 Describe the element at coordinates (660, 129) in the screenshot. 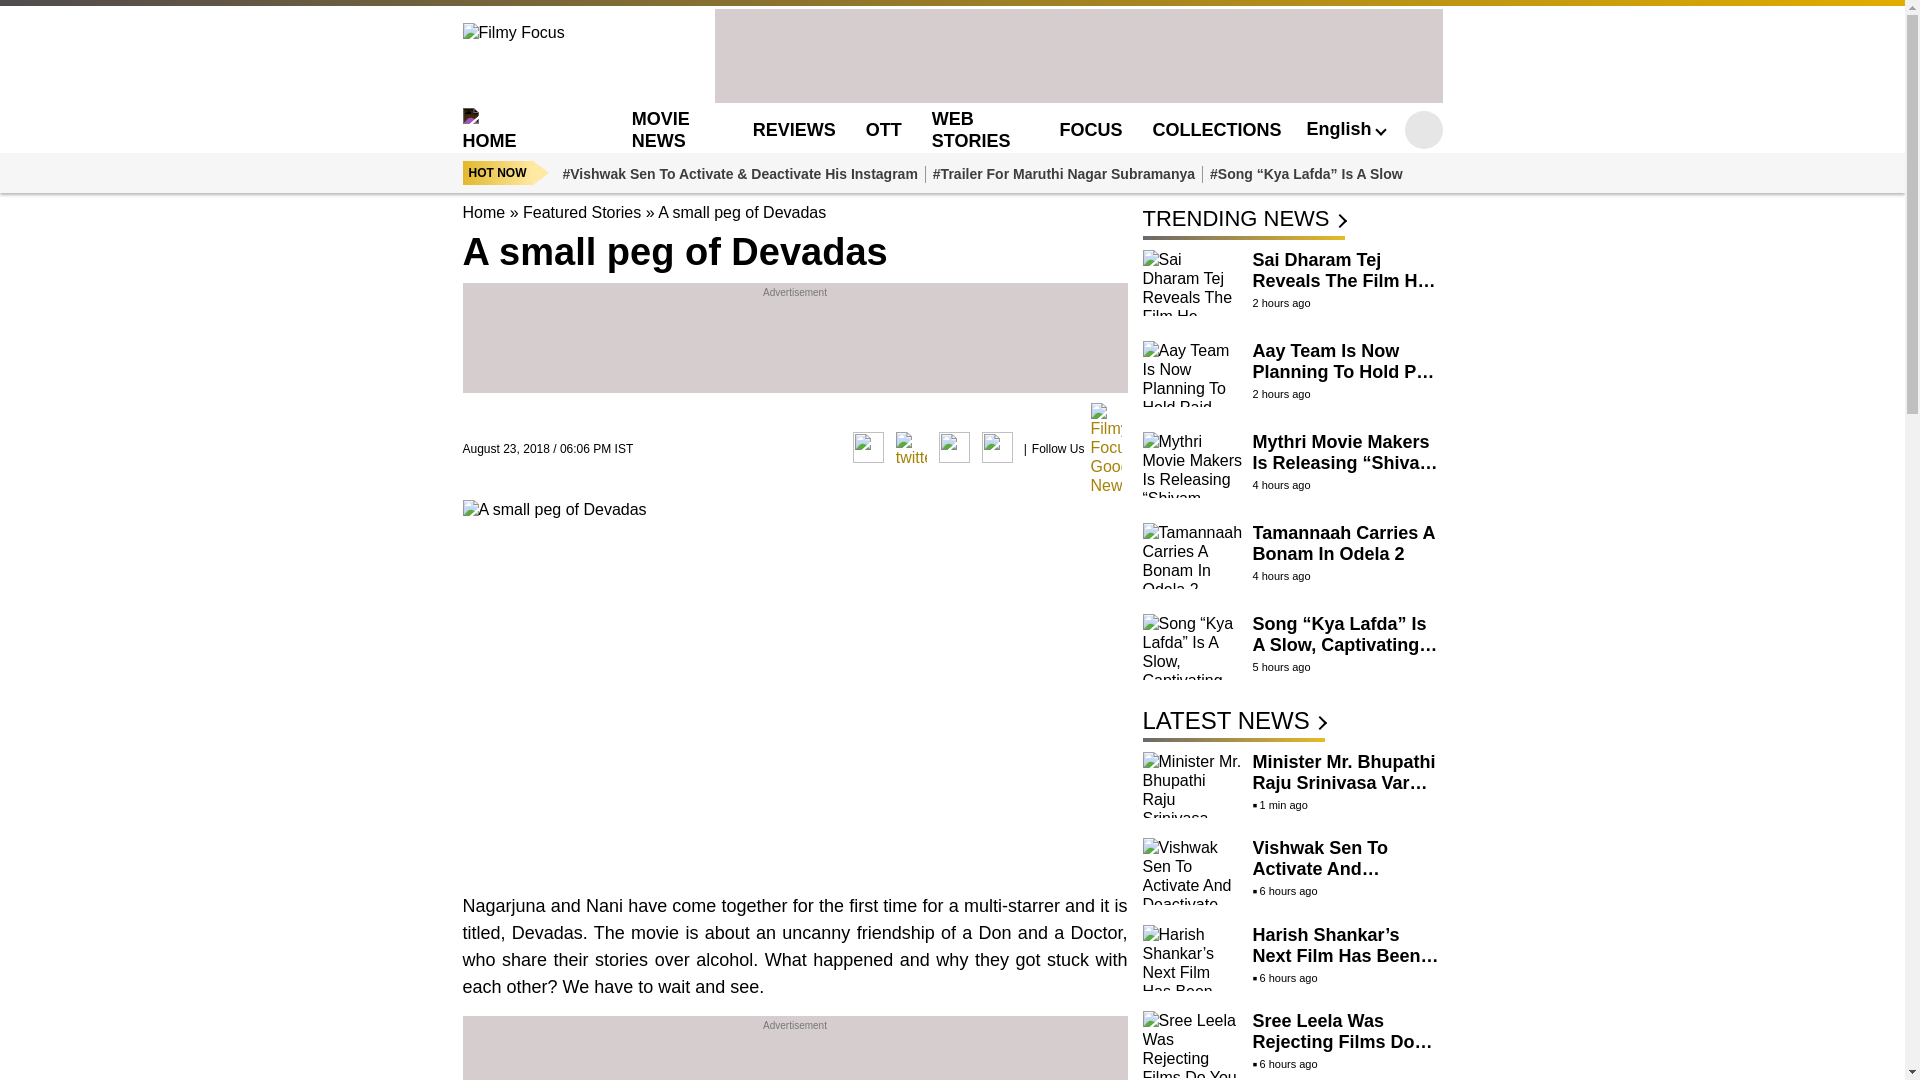

I see `MOVIE NEWS` at that location.